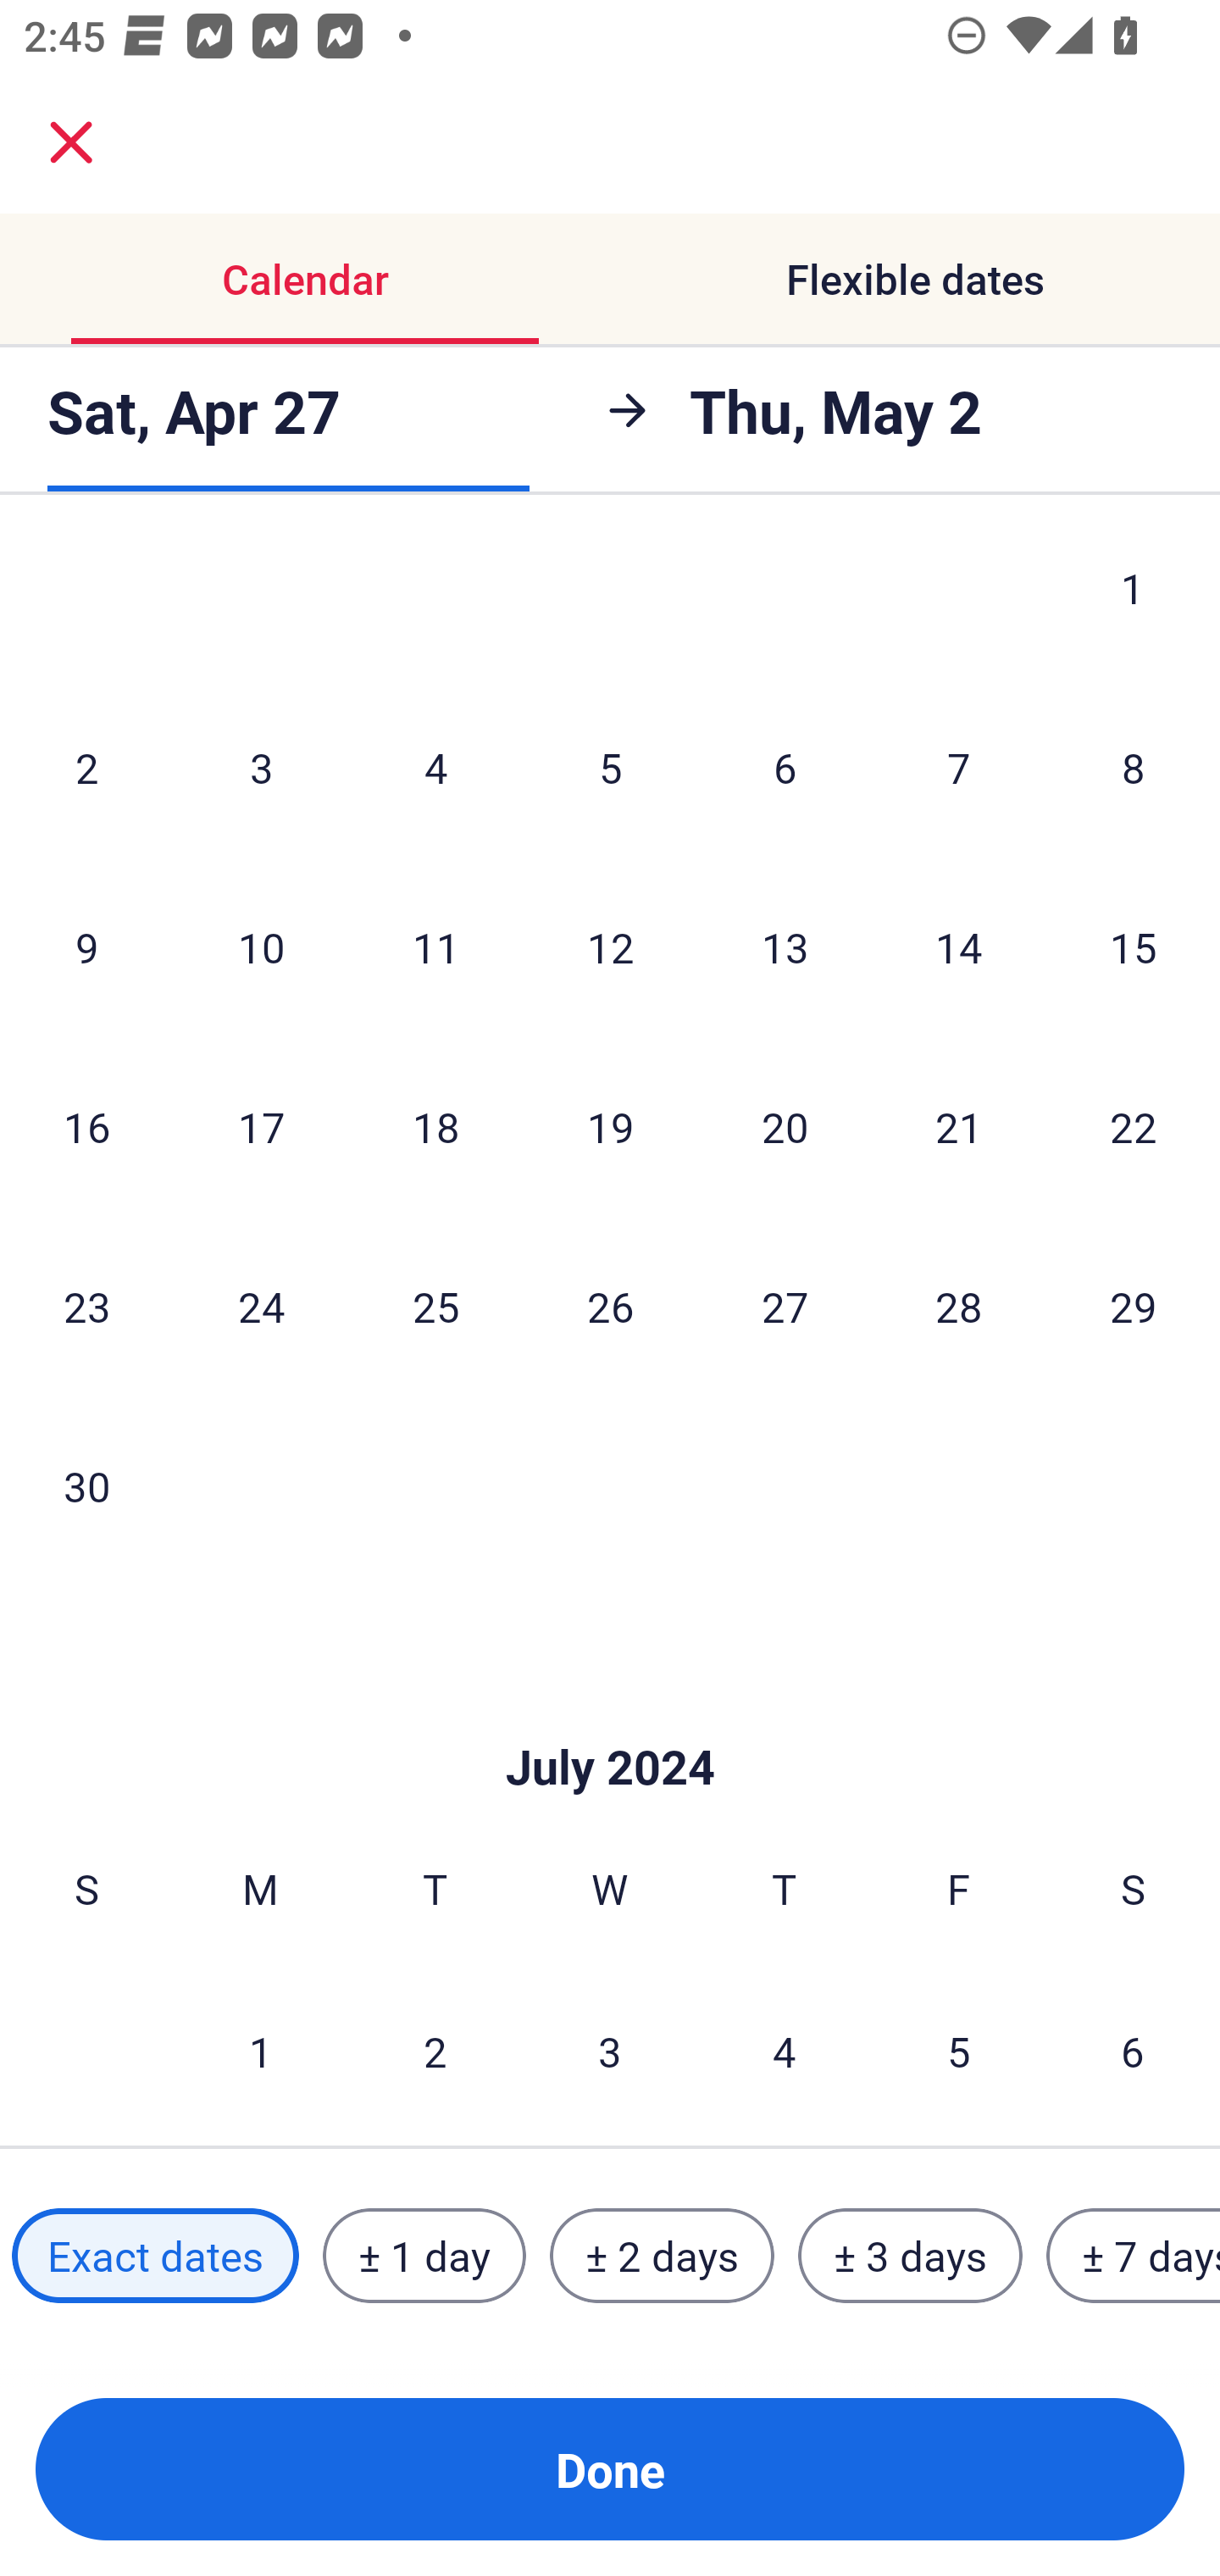 The image size is (1220, 2576). I want to click on 10 Monday, June 10, 2024, so click(261, 947).